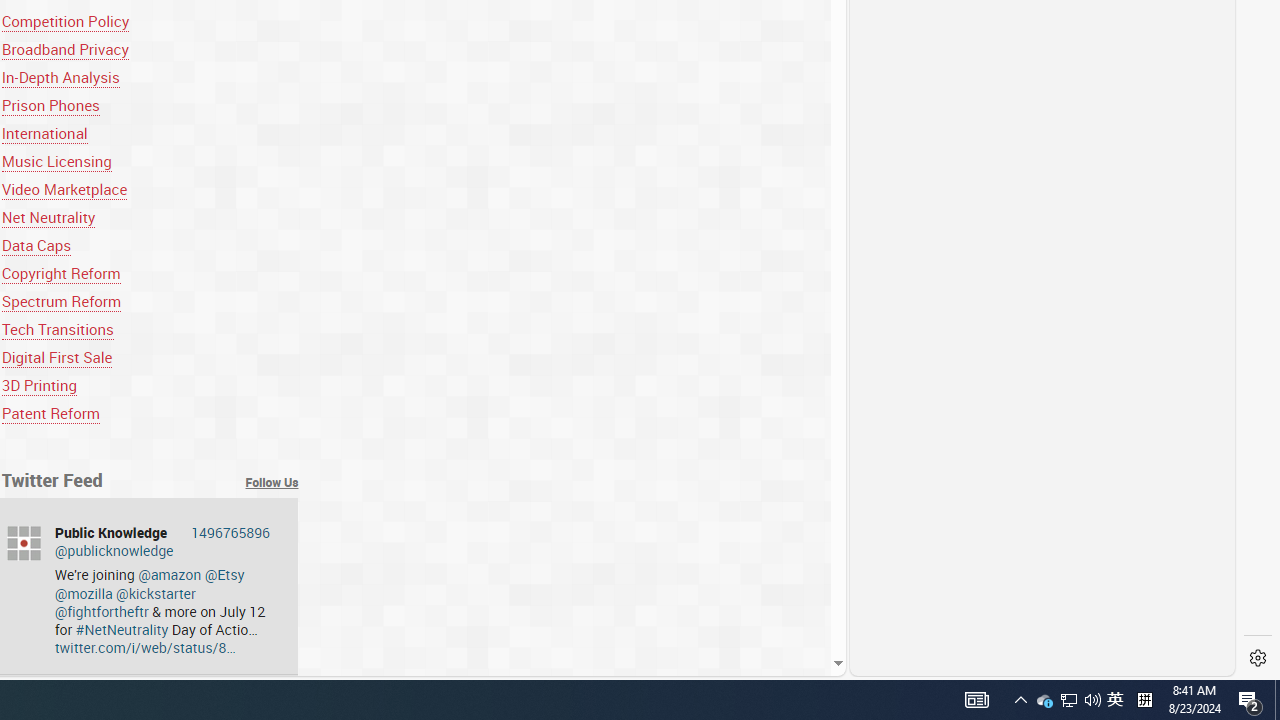 This screenshot has height=720, width=1280. I want to click on Patent Reform, so click(150, 414).